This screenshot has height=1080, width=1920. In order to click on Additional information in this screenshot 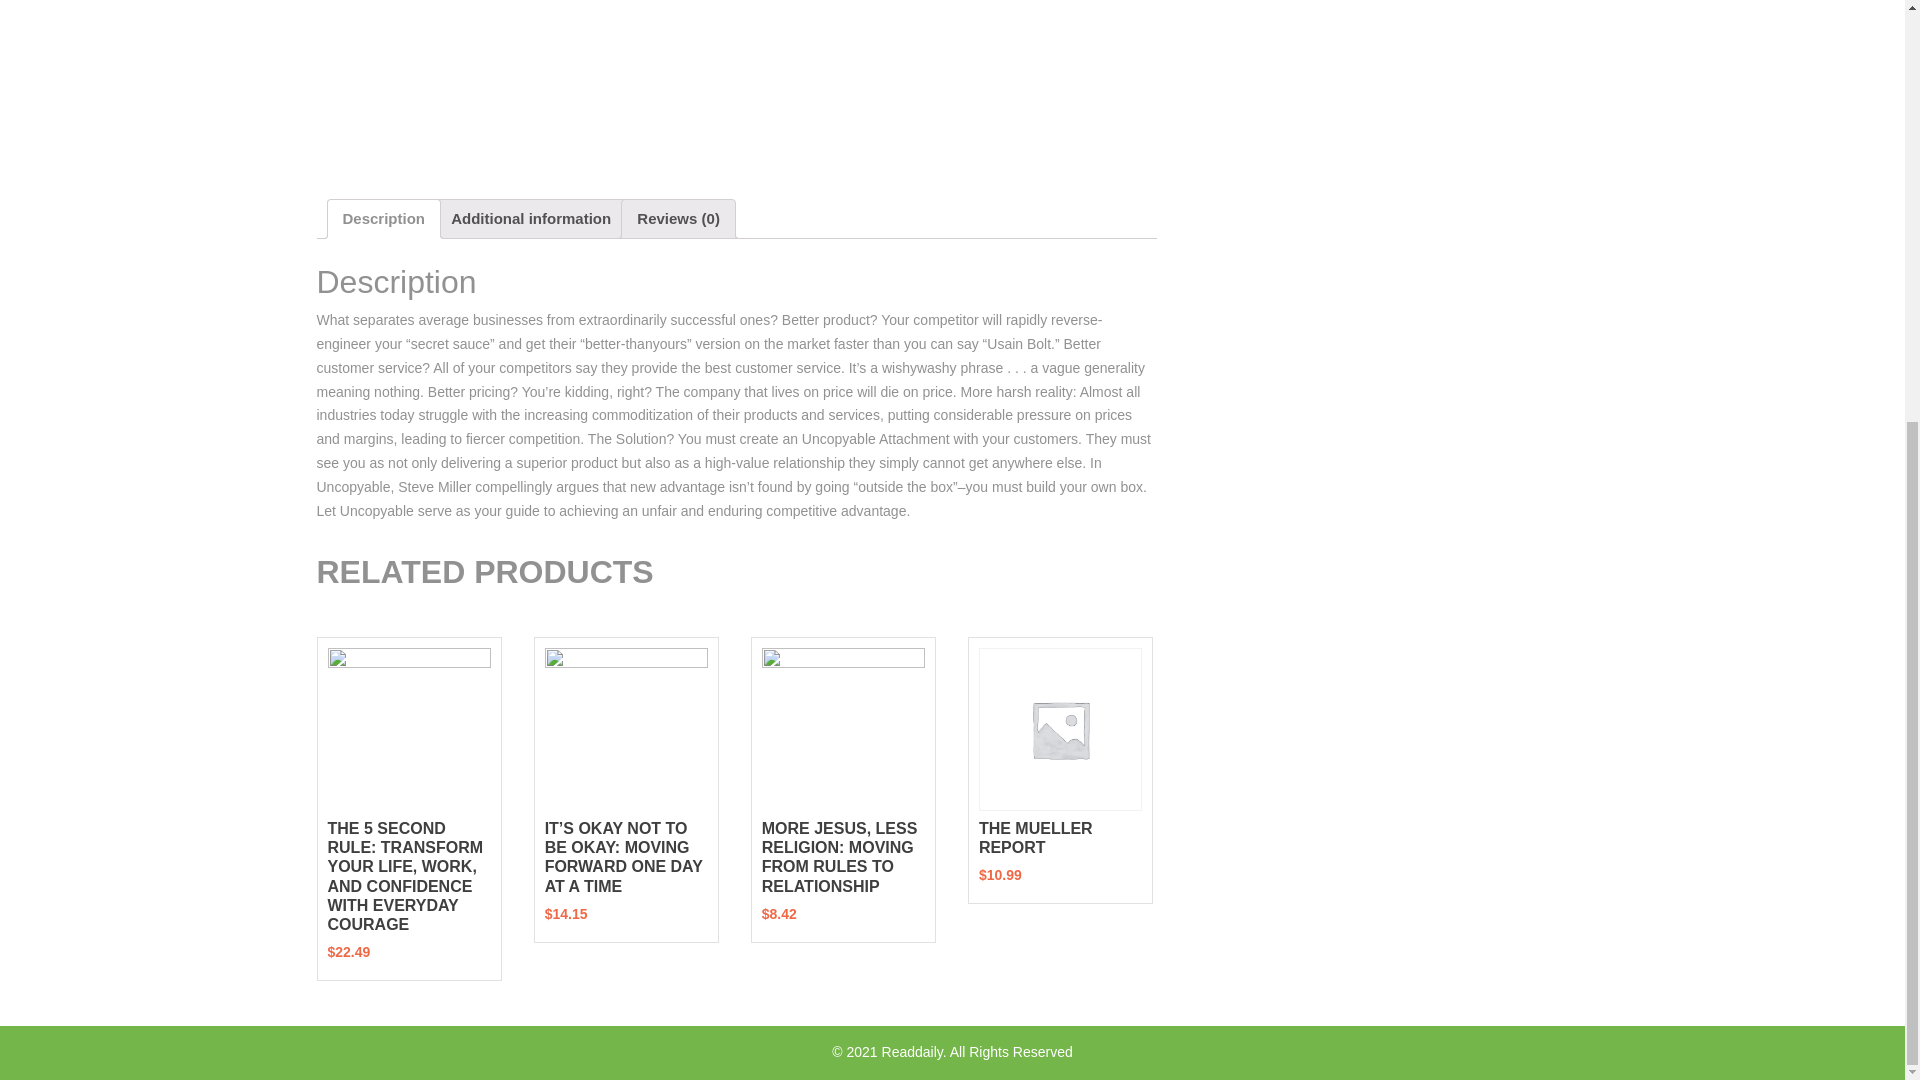, I will do `click(530, 218)`.